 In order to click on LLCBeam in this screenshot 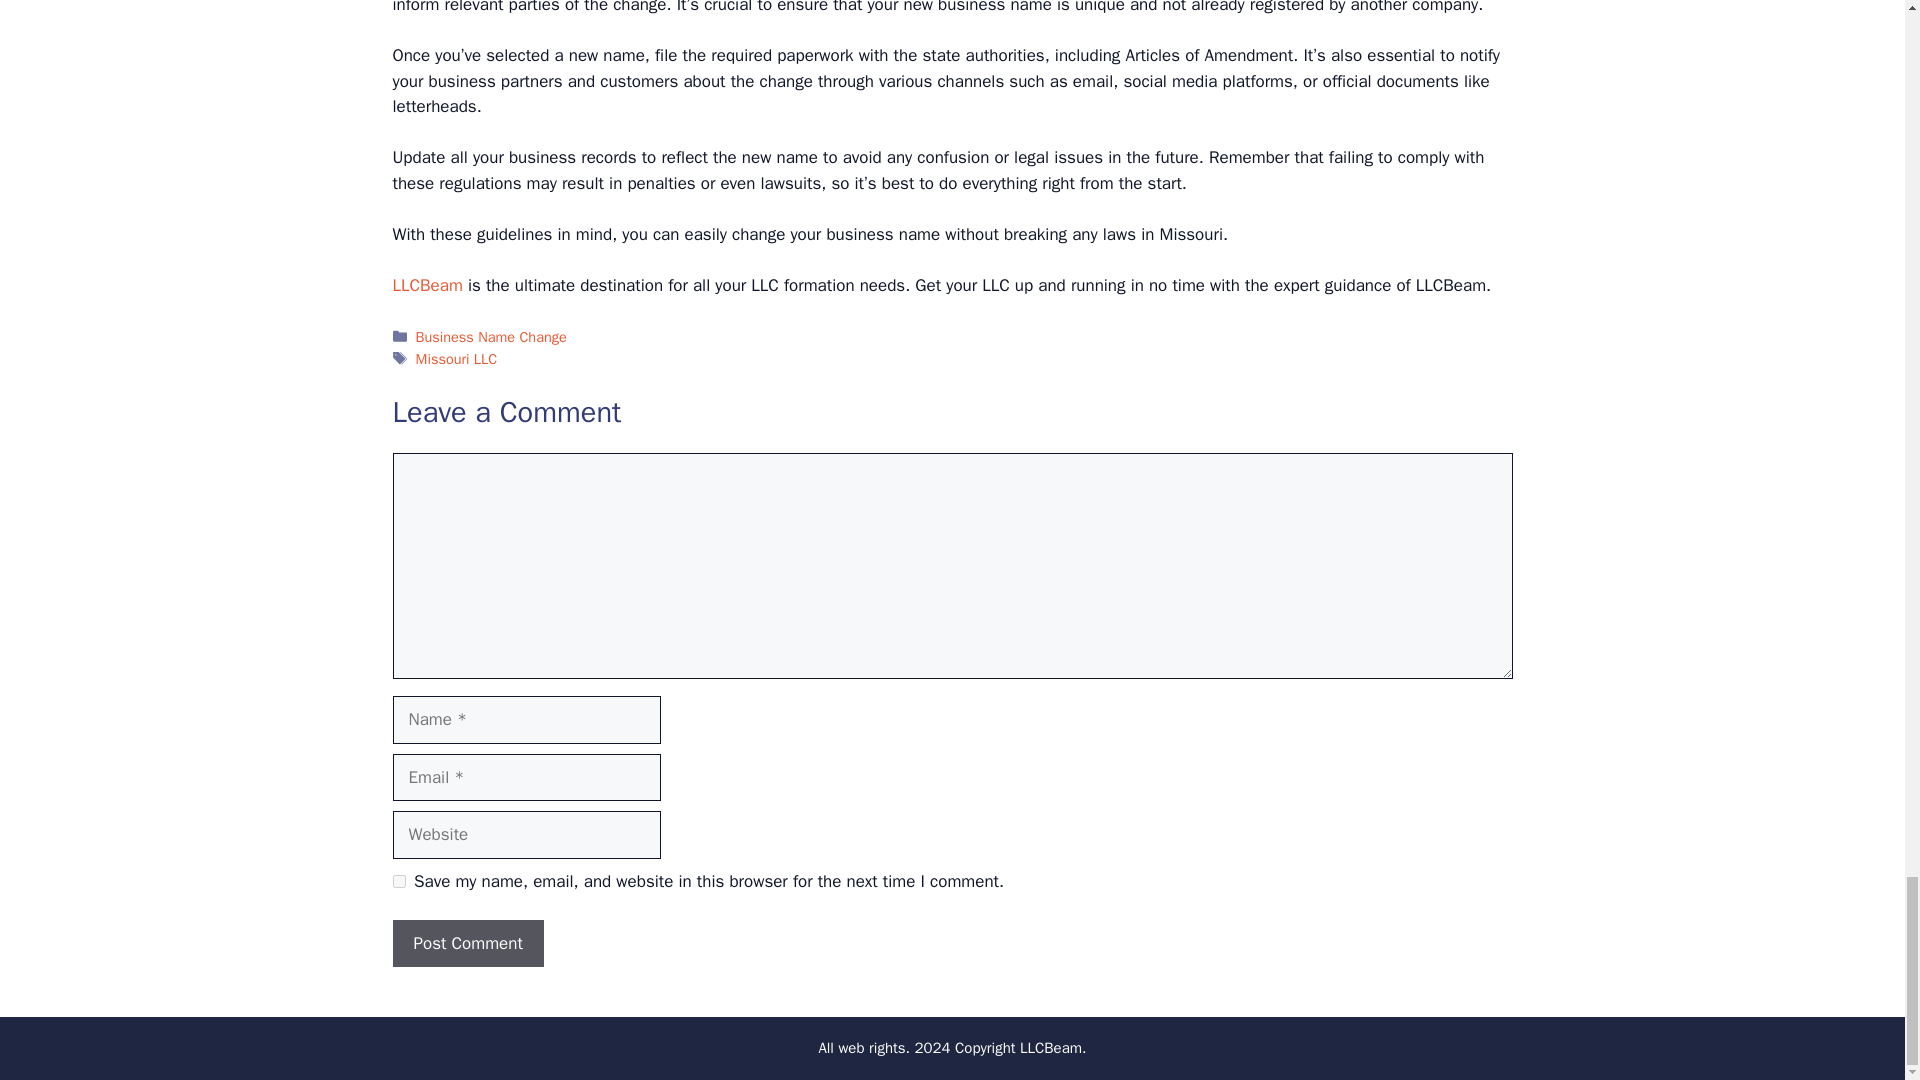, I will do `click(1050, 1048)`.